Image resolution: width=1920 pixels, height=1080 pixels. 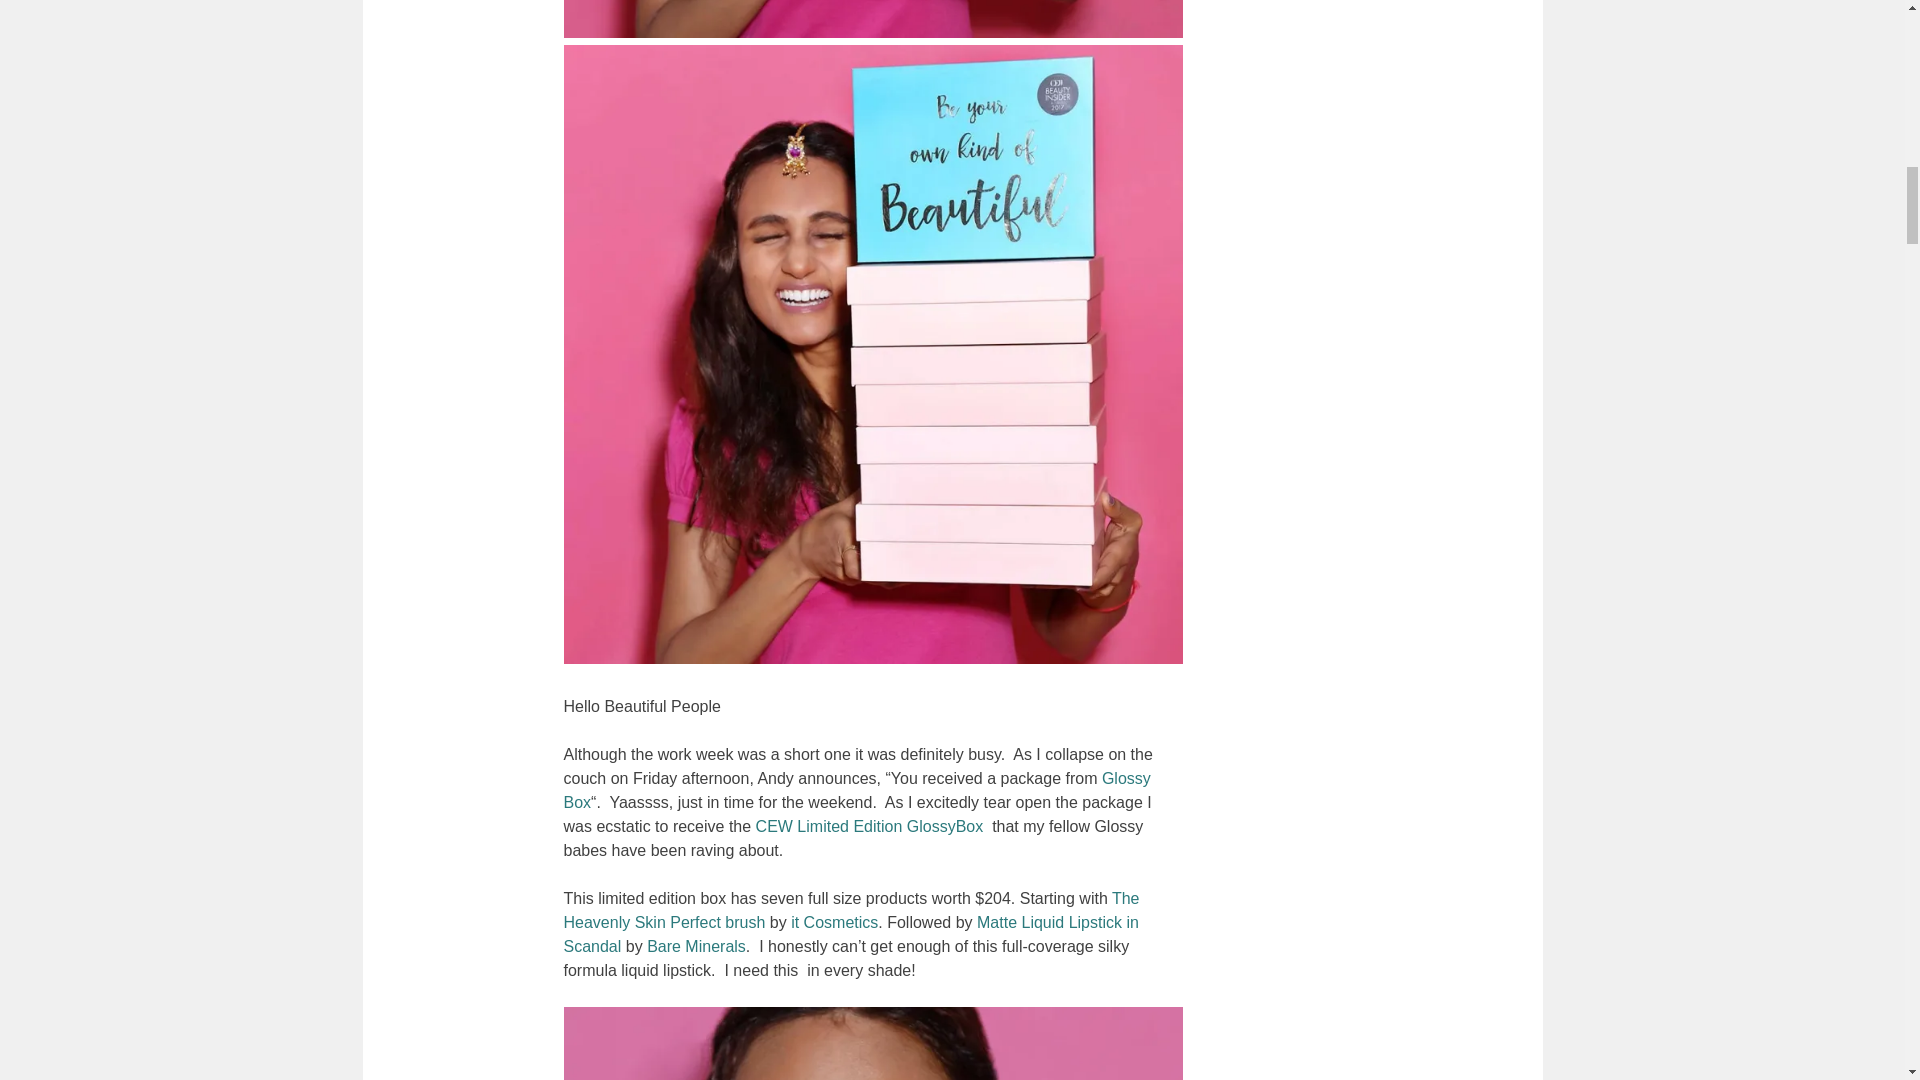 What do you see at coordinates (851, 934) in the screenshot?
I see `Matte Liquid Lipstick in Scandal` at bounding box center [851, 934].